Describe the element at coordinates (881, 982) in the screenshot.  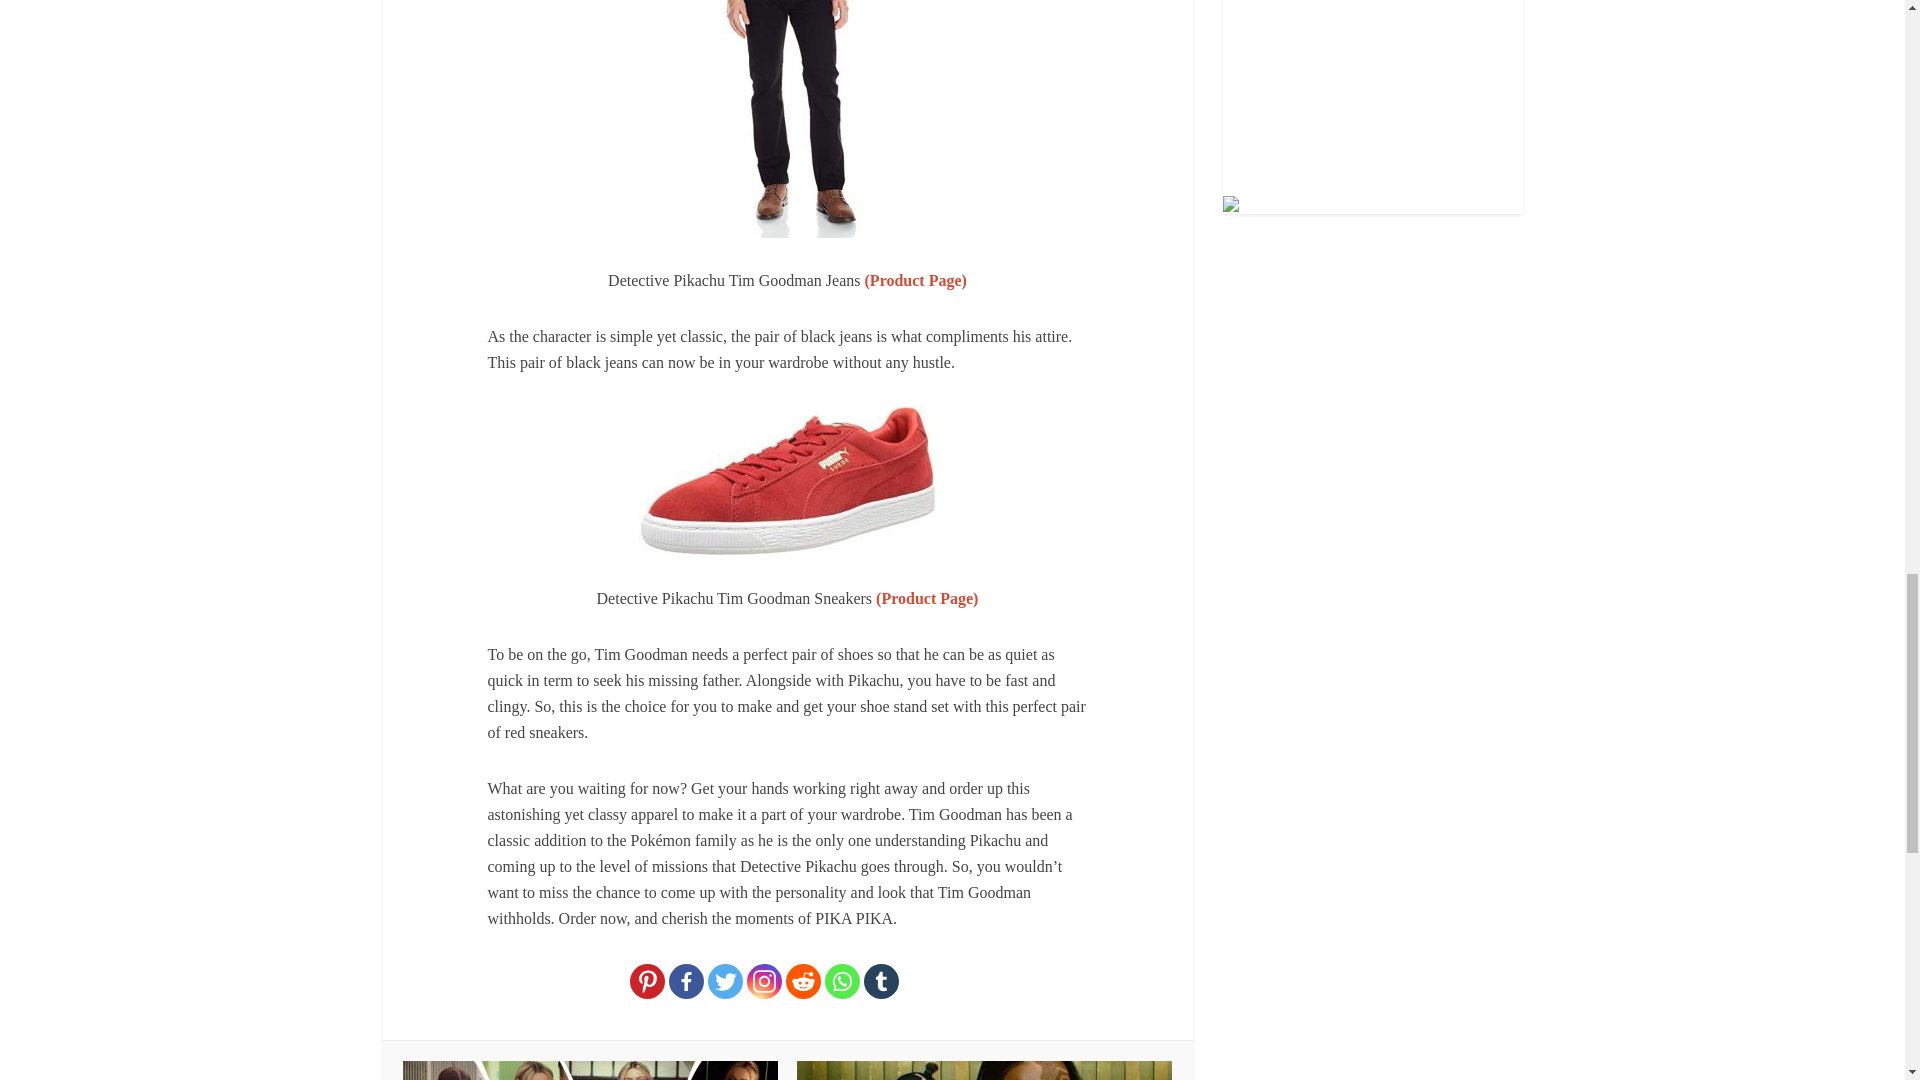
I see `Tumblr` at that location.